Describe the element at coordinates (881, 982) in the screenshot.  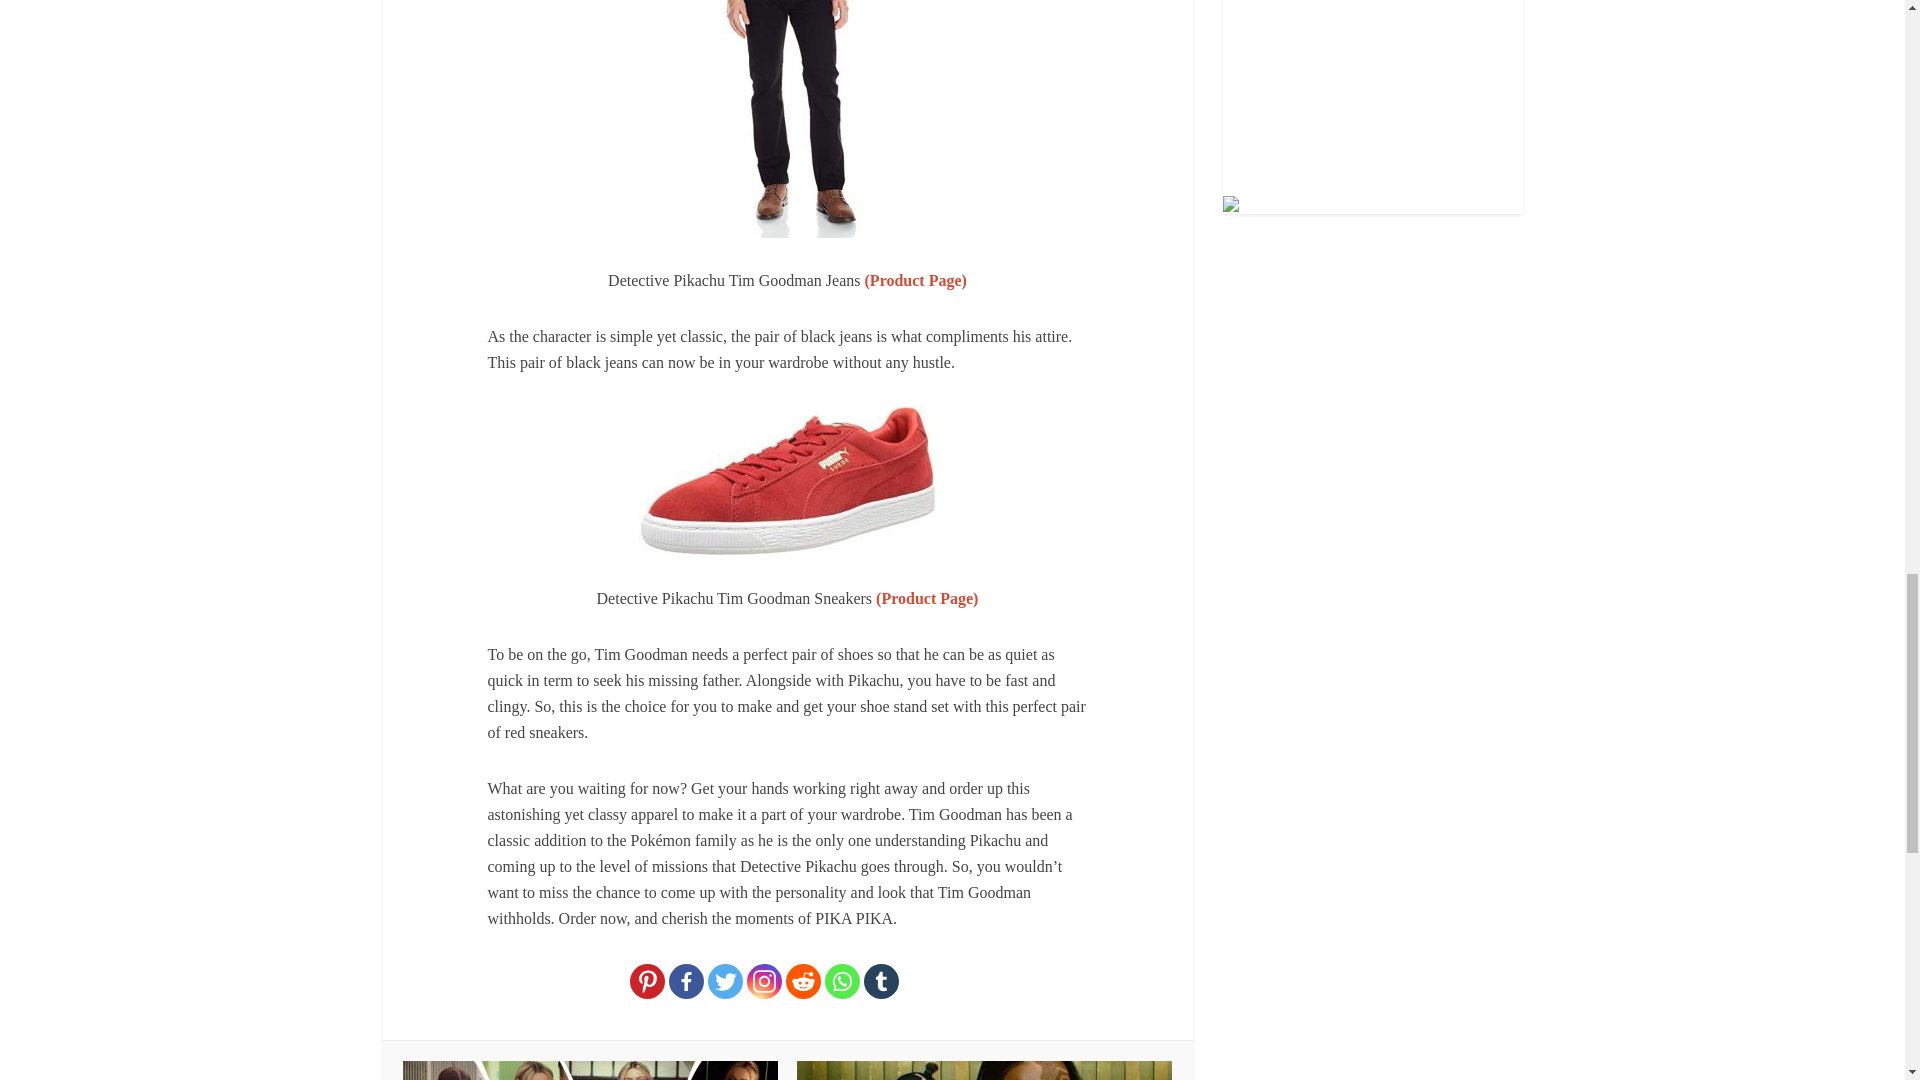
I see `Tumblr` at that location.